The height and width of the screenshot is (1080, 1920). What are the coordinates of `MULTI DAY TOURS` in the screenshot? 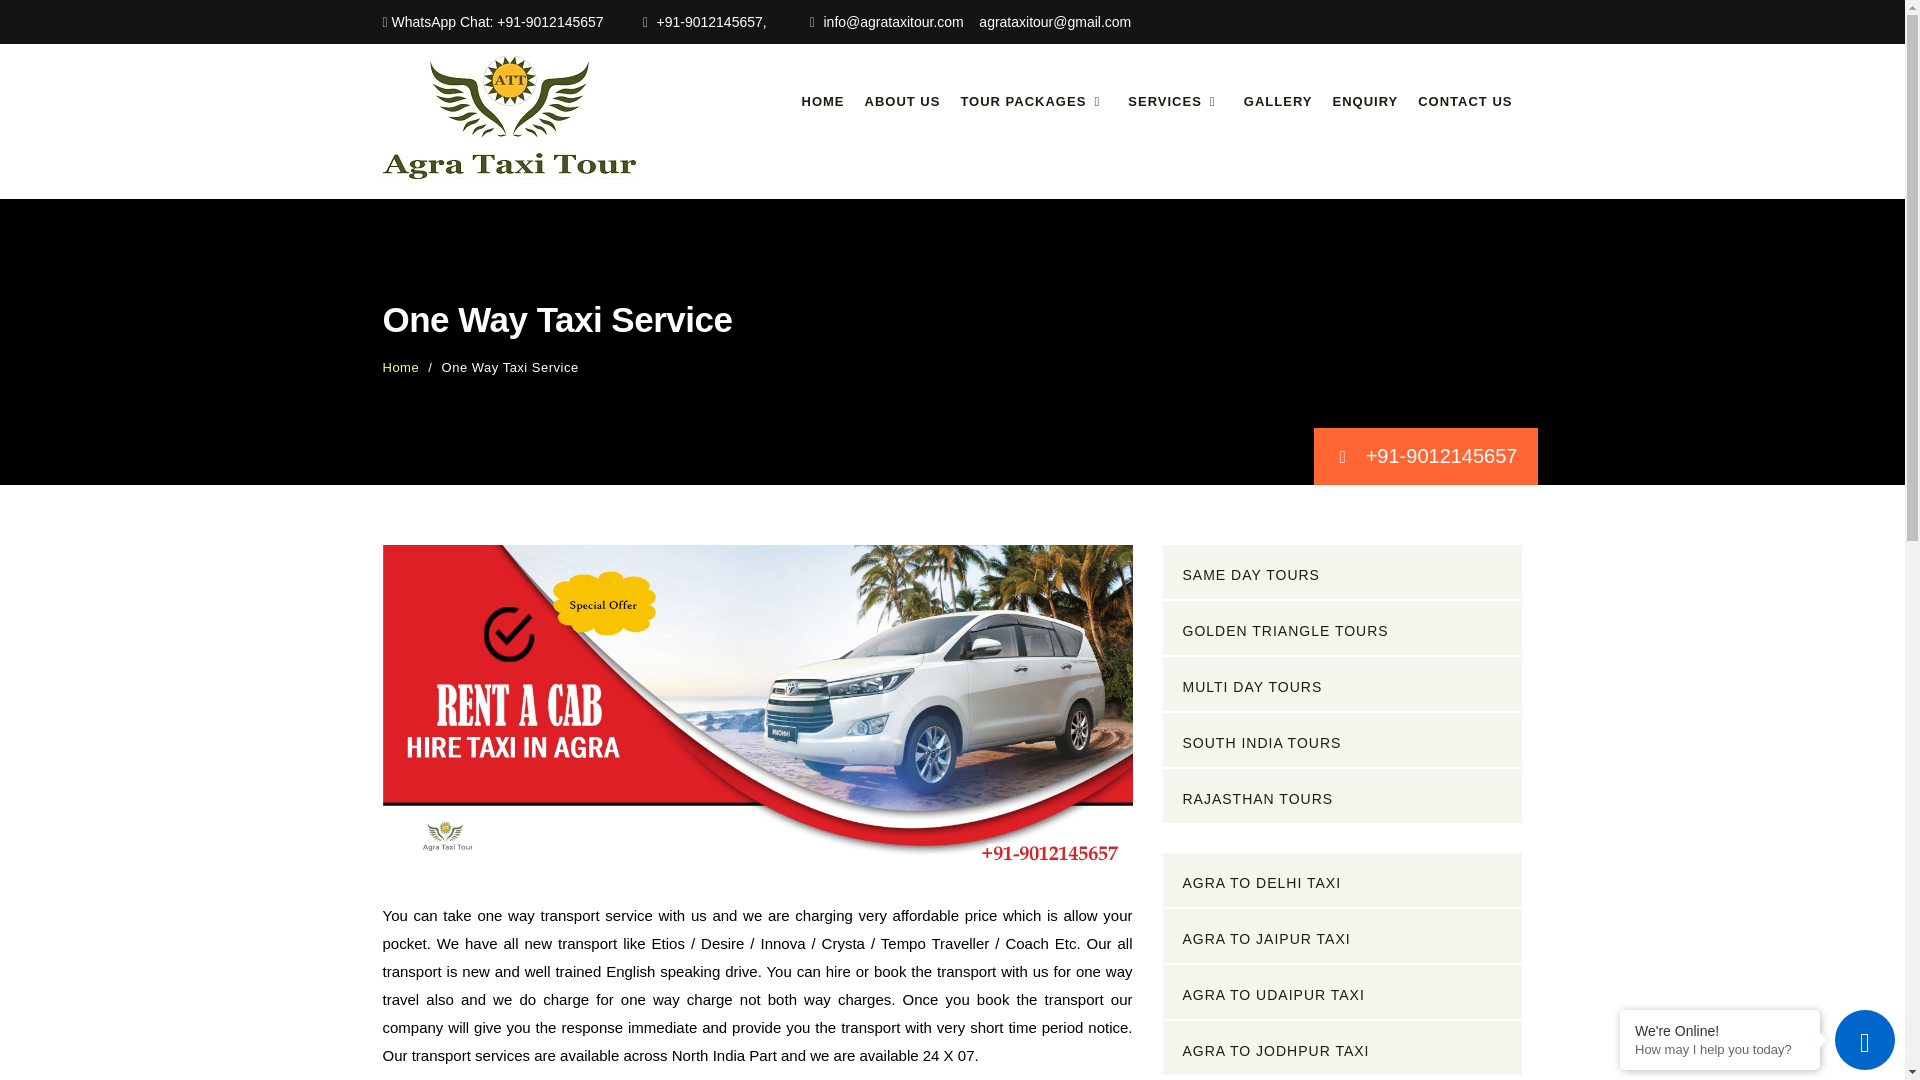 It's located at (1342, 683).